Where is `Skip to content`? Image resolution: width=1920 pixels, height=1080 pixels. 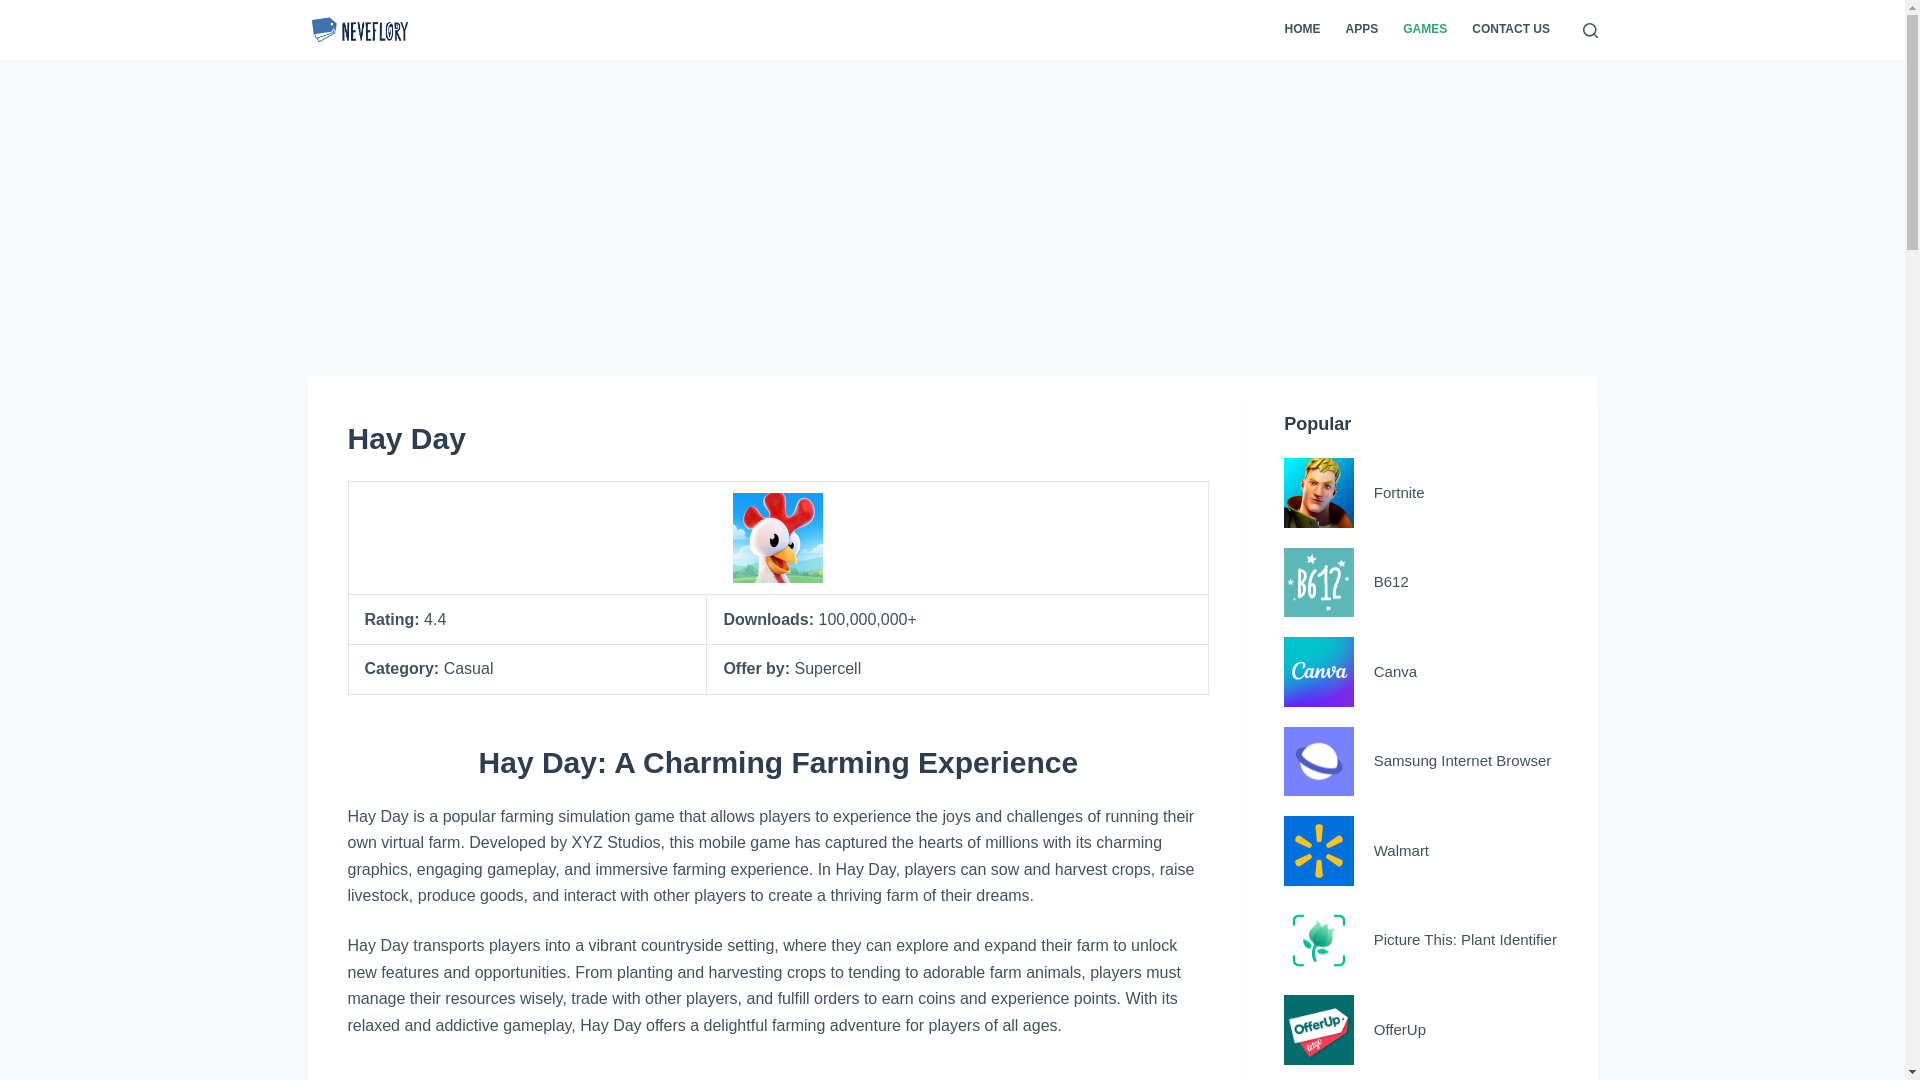 Skip to content is located at coordinates (20, 10).